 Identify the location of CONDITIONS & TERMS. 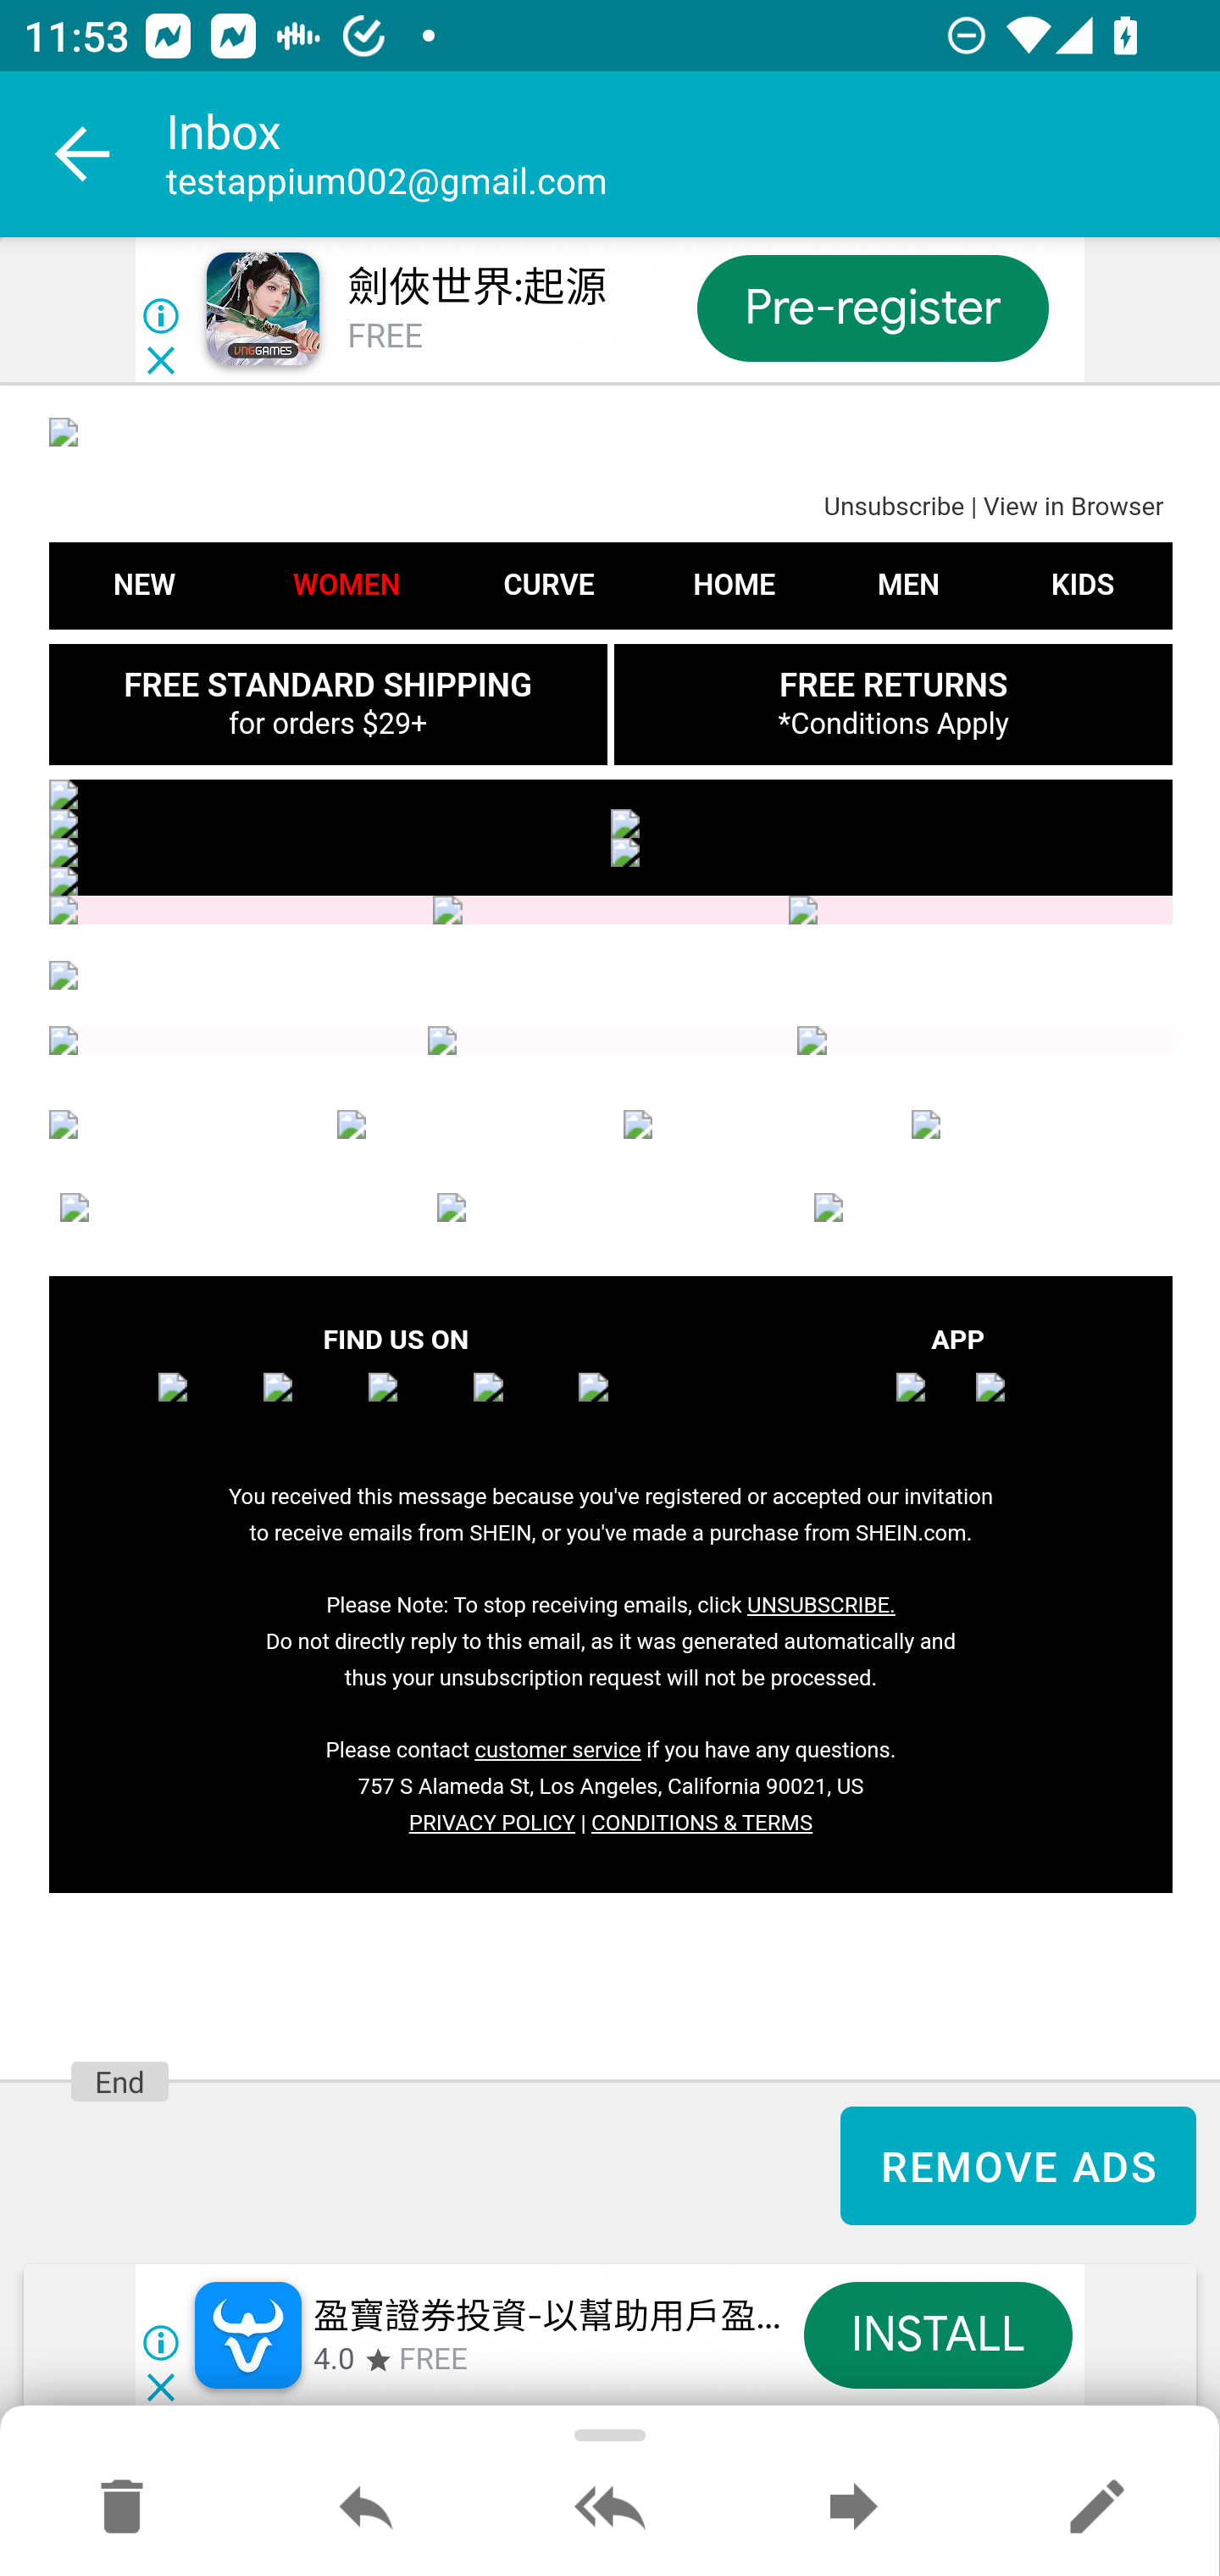
(701, 1824).